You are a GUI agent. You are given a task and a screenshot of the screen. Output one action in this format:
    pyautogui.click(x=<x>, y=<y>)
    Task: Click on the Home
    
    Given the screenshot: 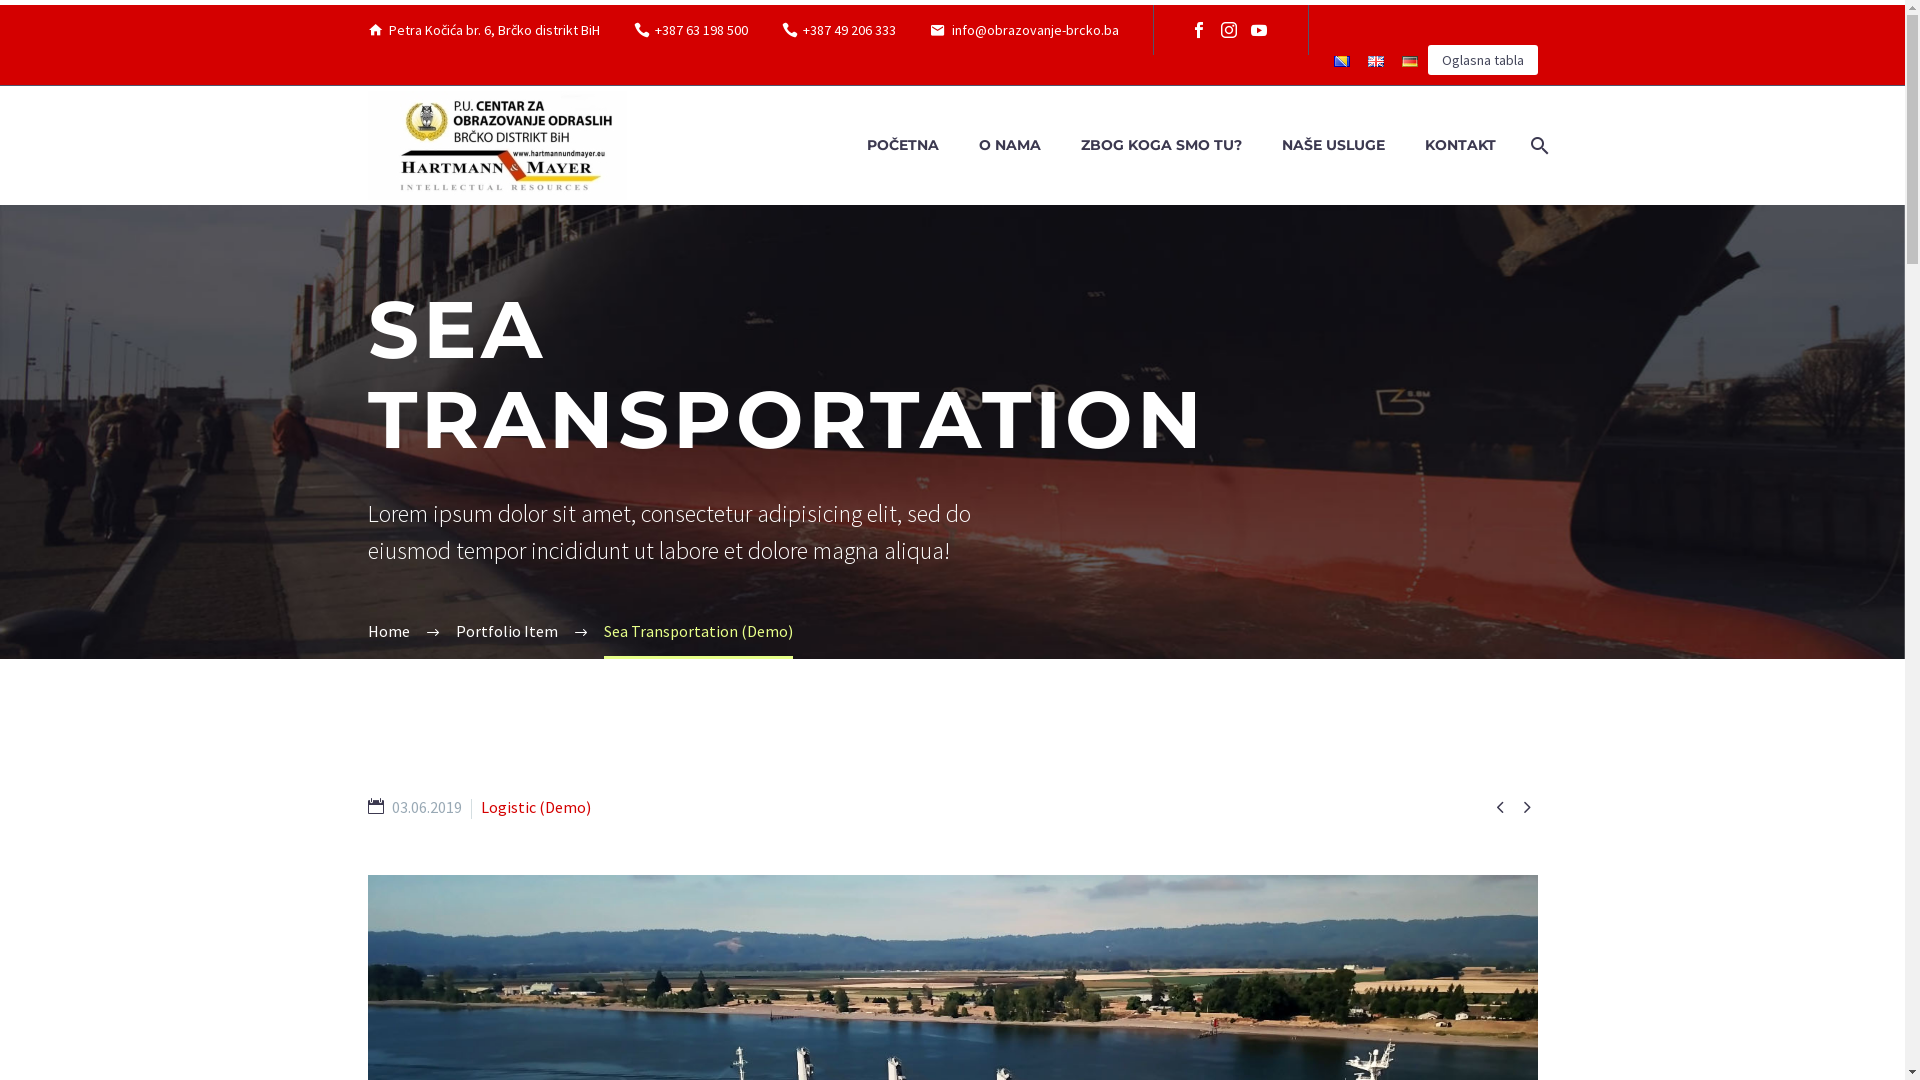 What is the action you would take?
    pyautogui.click(x=389, y=631)
    